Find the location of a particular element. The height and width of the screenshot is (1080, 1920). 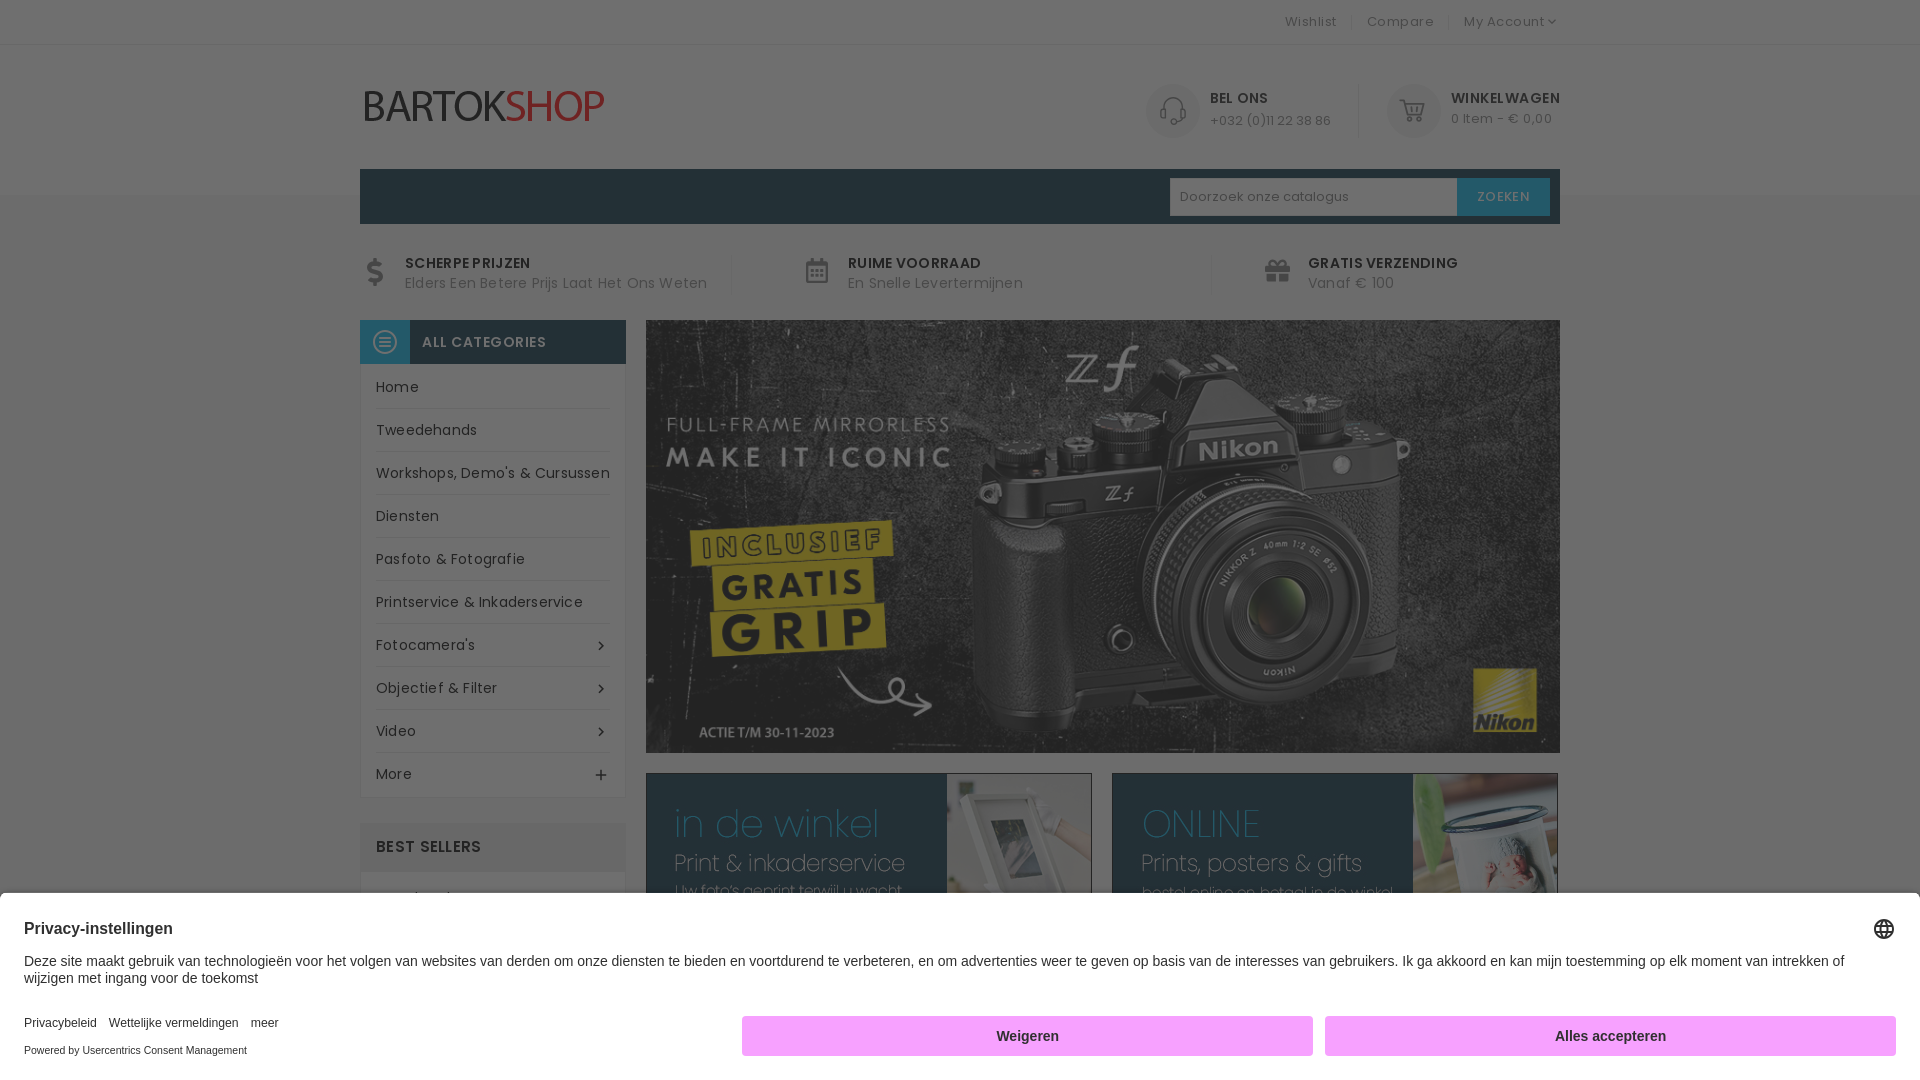

Workshops, Demo'S & Cursussen is located at coordinates (493, 474).